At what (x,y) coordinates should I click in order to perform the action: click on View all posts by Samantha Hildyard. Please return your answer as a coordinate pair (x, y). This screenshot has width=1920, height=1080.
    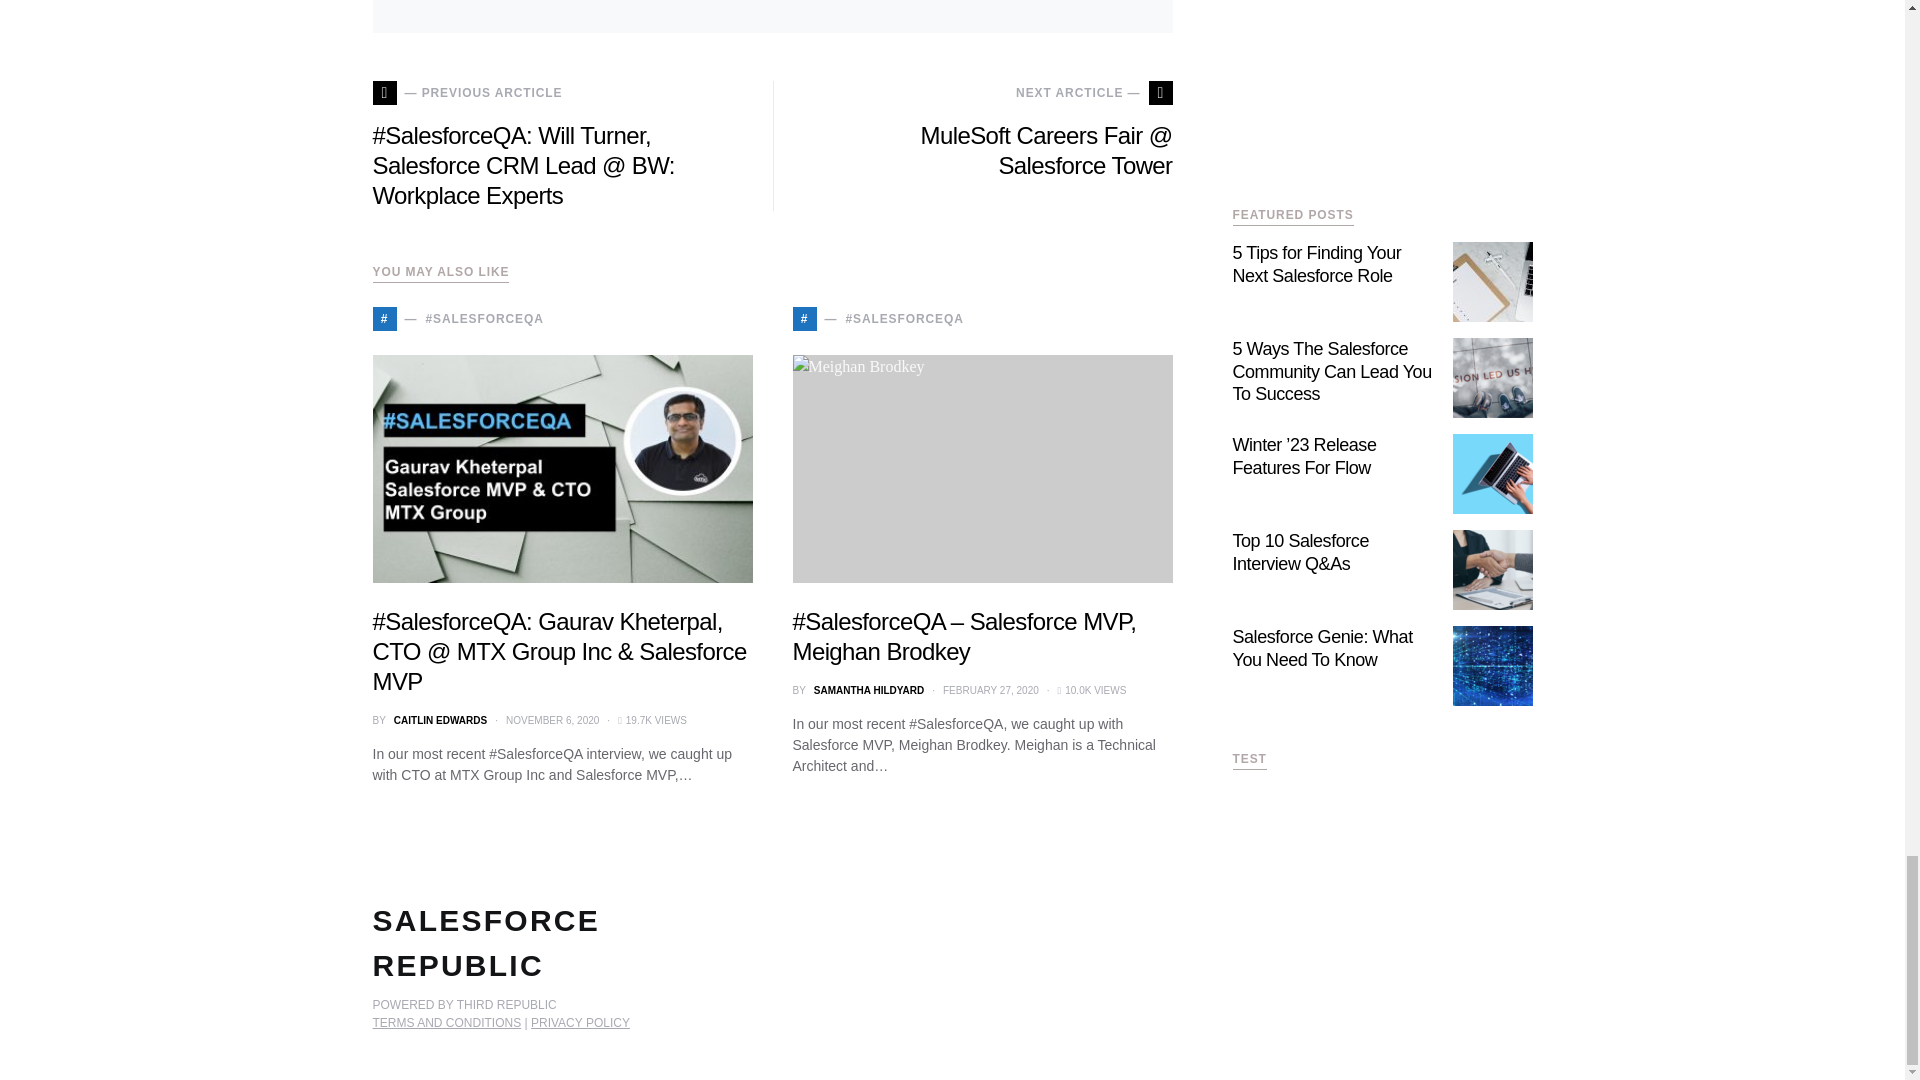
    Looking at the image, I should click on (868, 690).